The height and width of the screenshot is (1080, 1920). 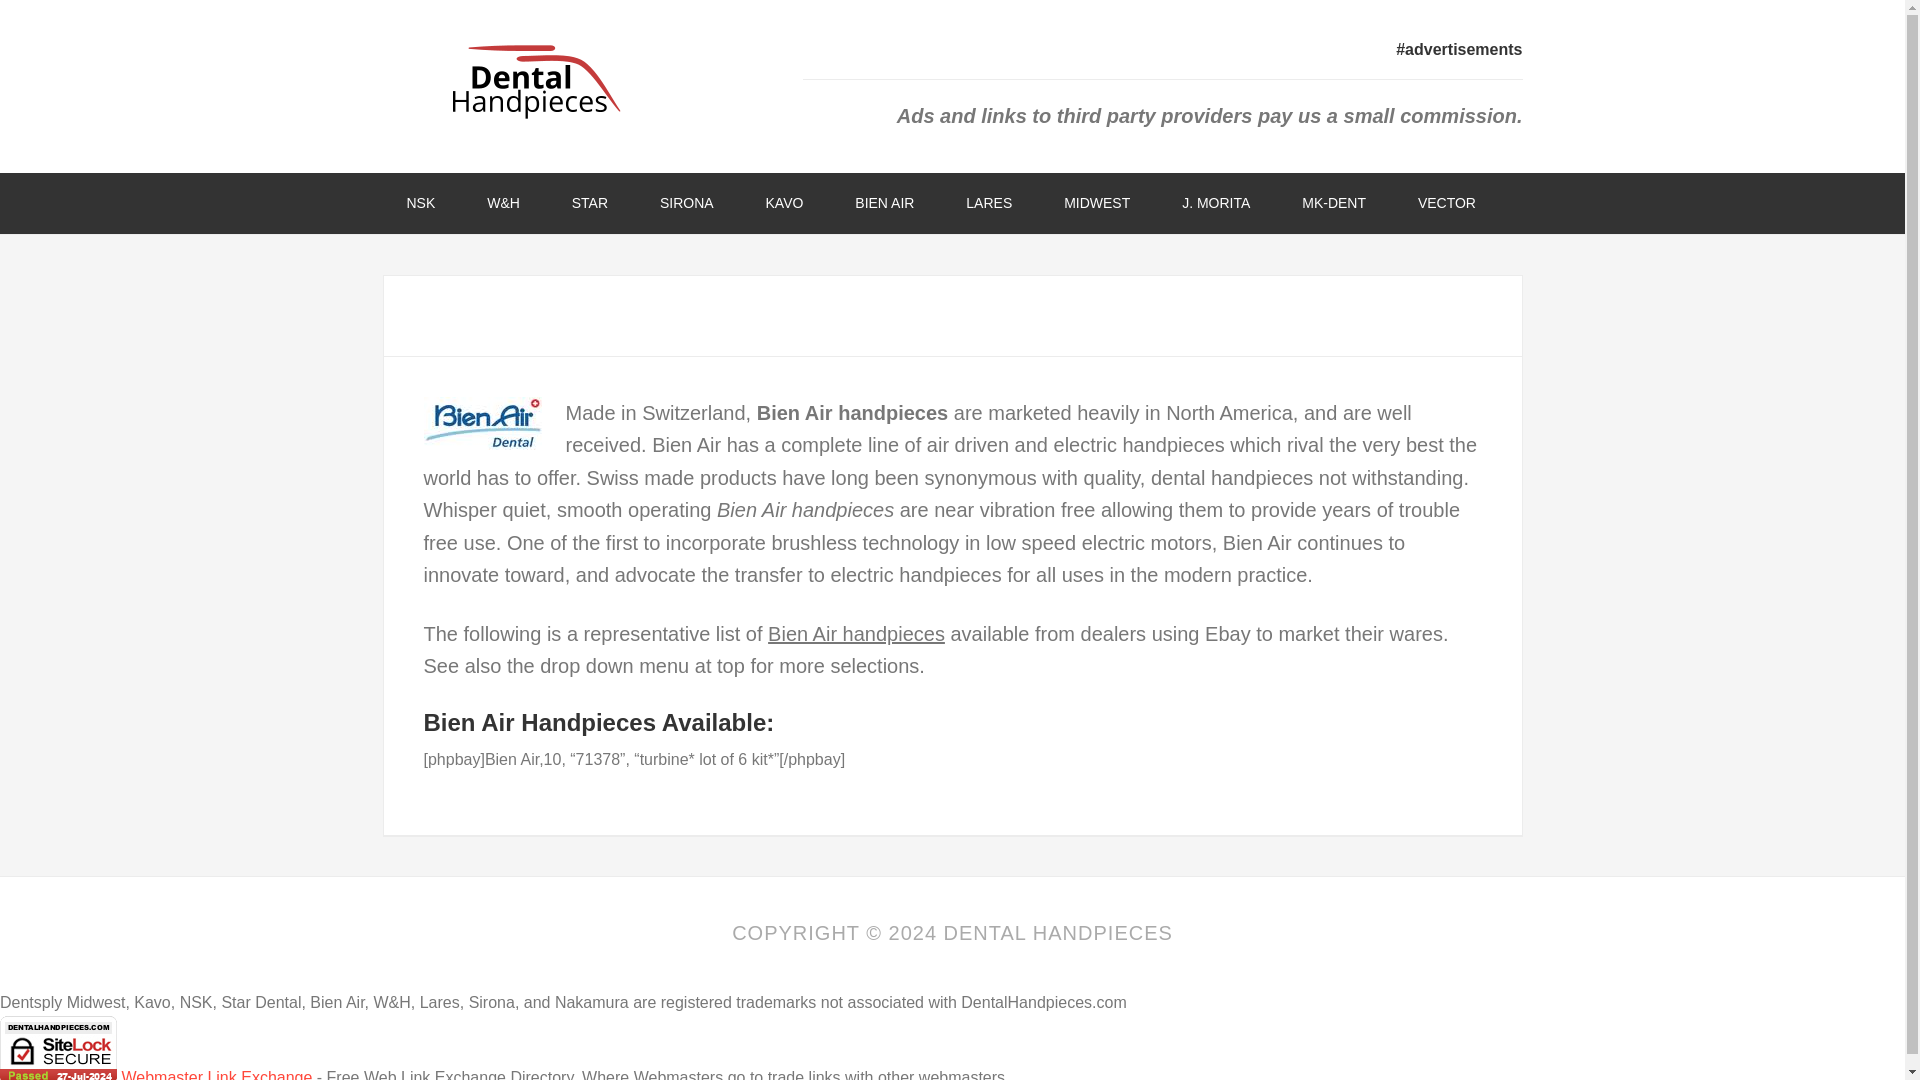 What do you see at coordinates (420, 203) in the screenshot?
I see `NSK` at bounding box center [420, 203].